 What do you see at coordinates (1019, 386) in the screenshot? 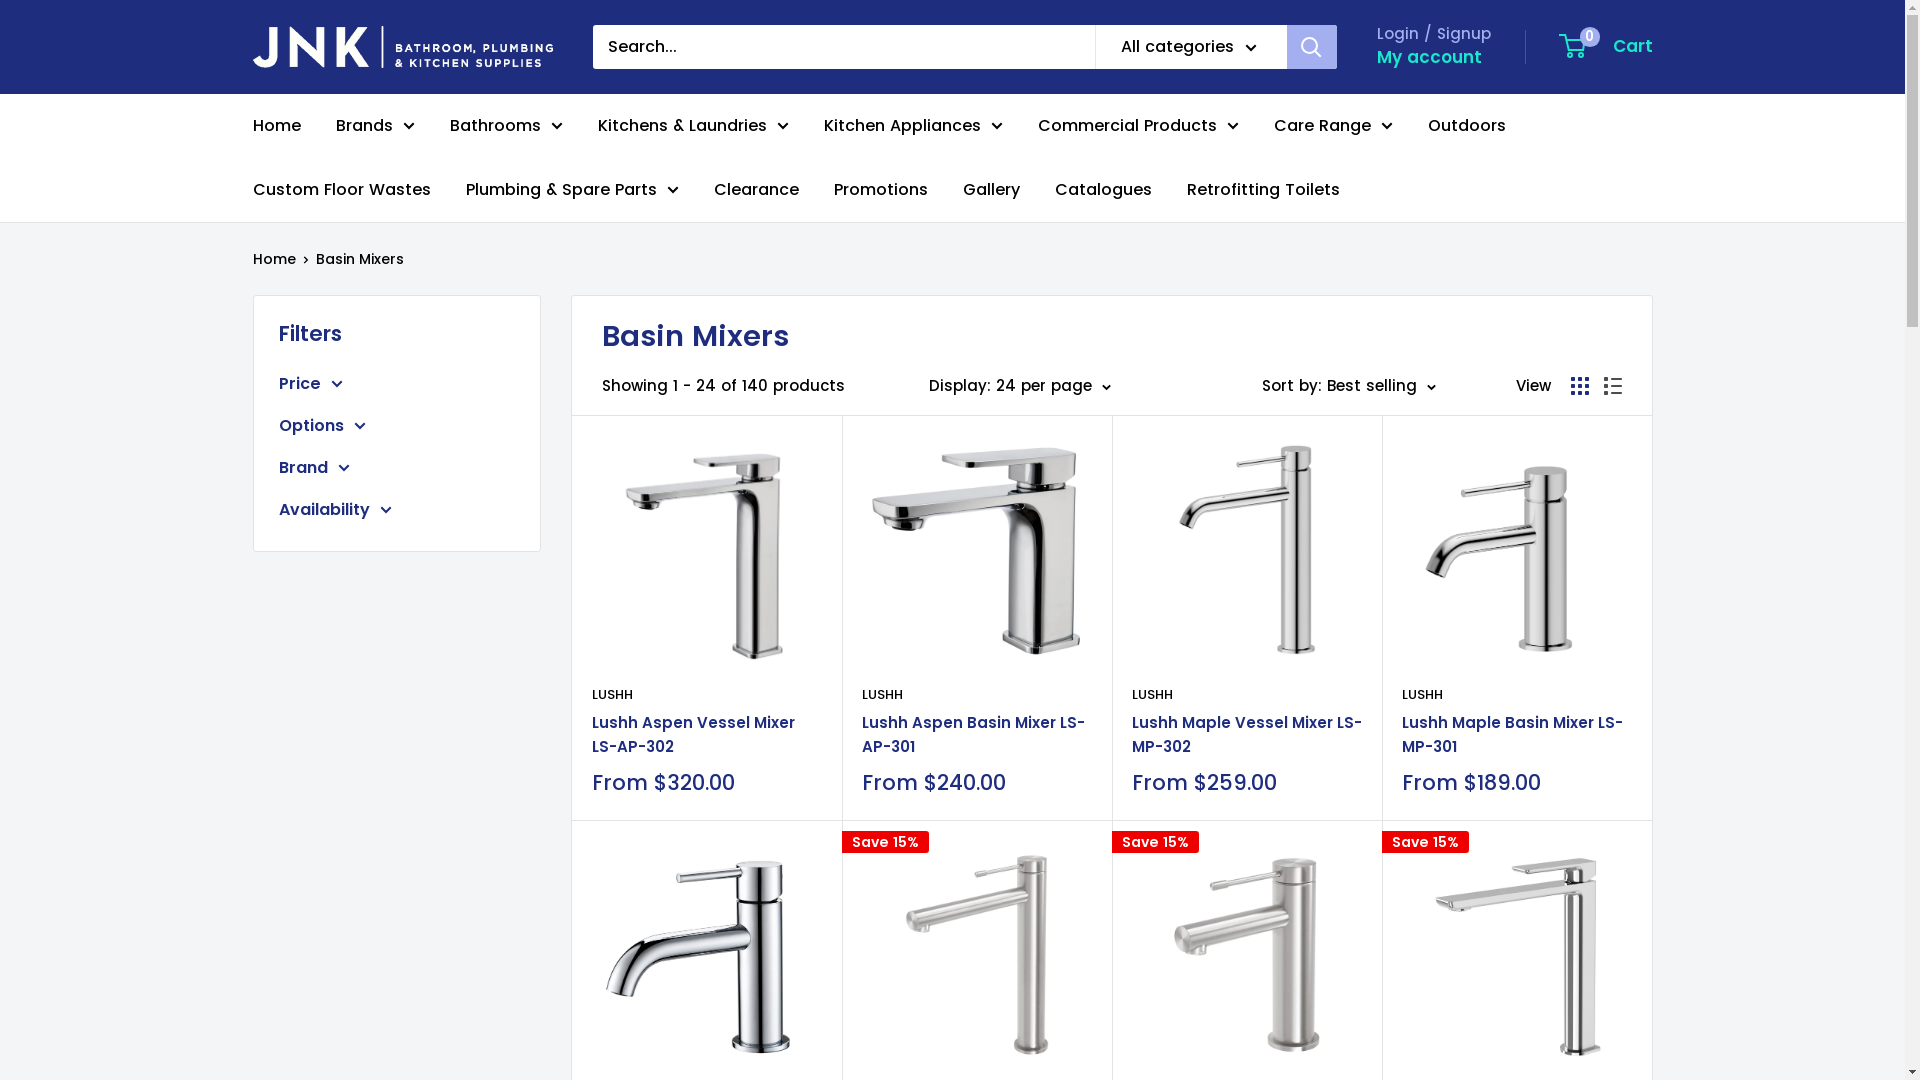
I see `Display: 24 per page` at bounding box center [1019, 386].